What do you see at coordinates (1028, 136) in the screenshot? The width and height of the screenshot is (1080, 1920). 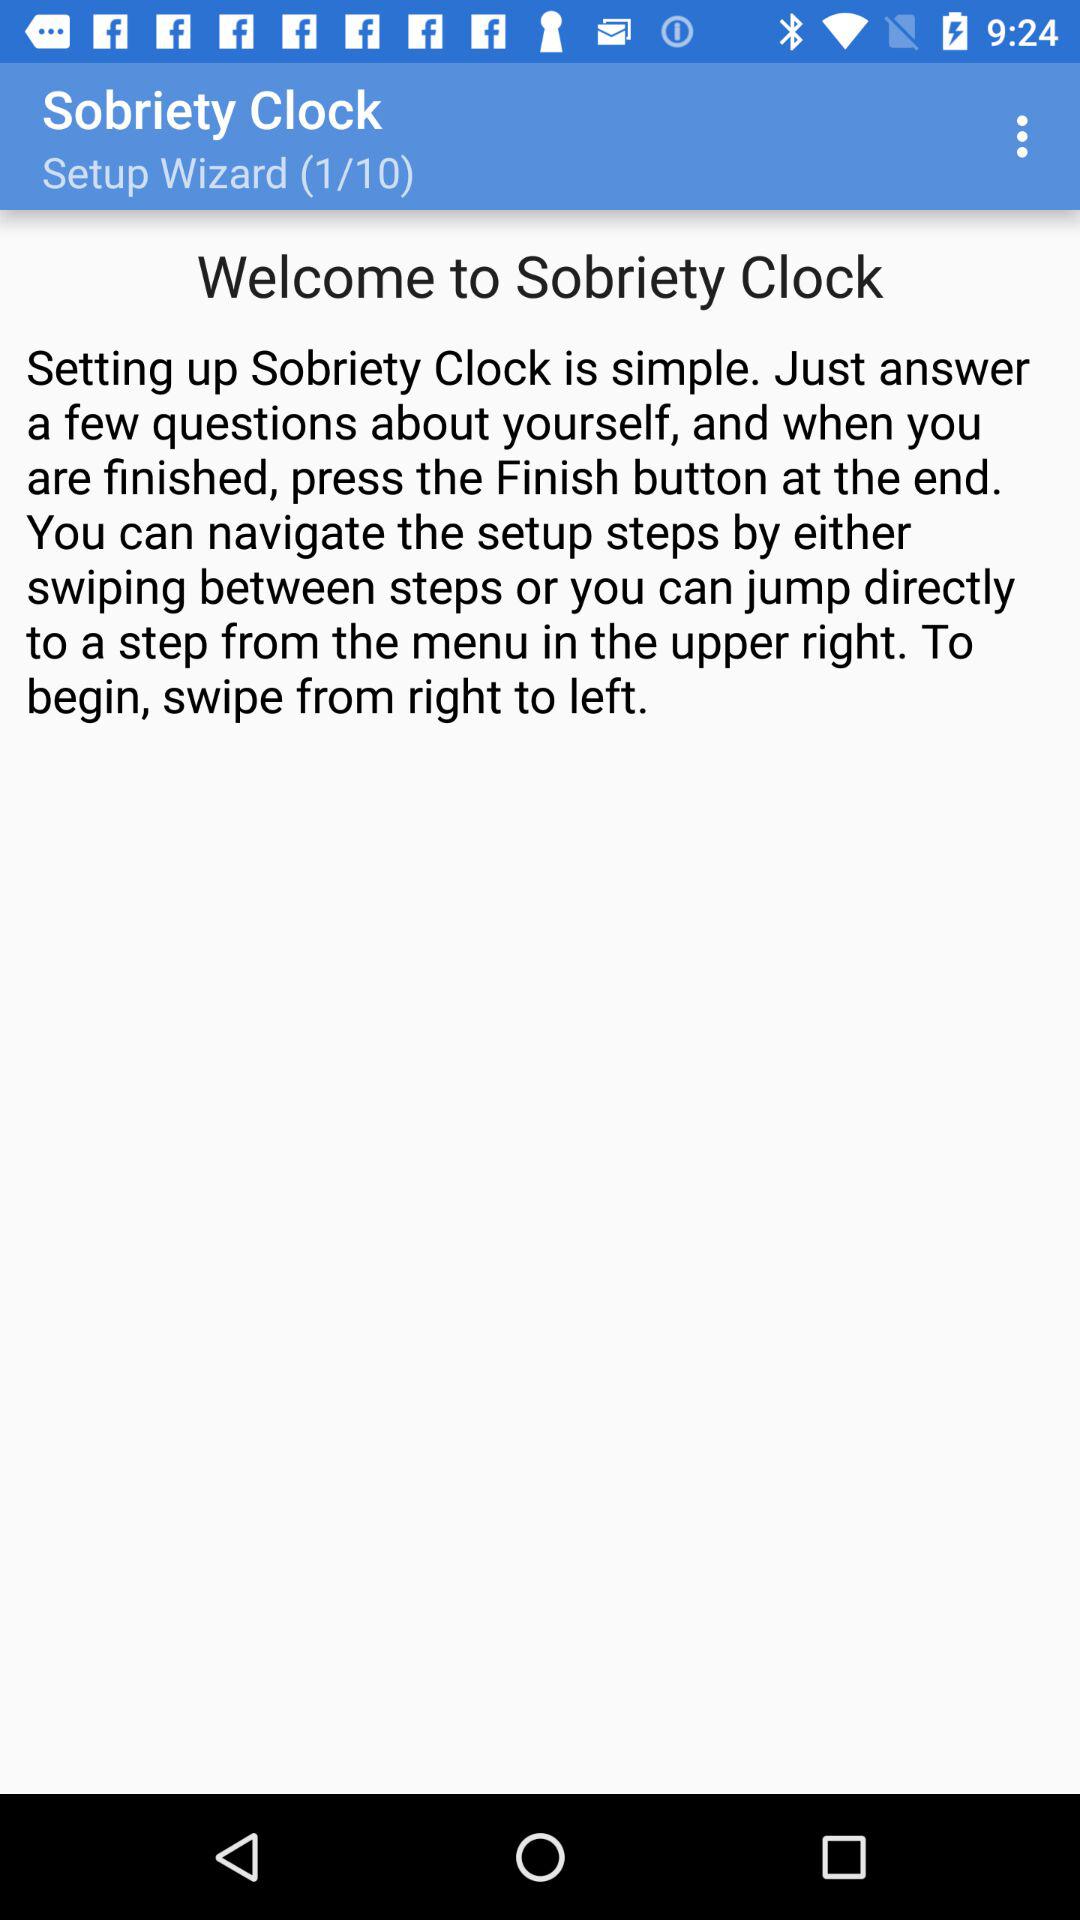 I see `click item above setting up sobriety icon` at bounding box center [1028, 136].